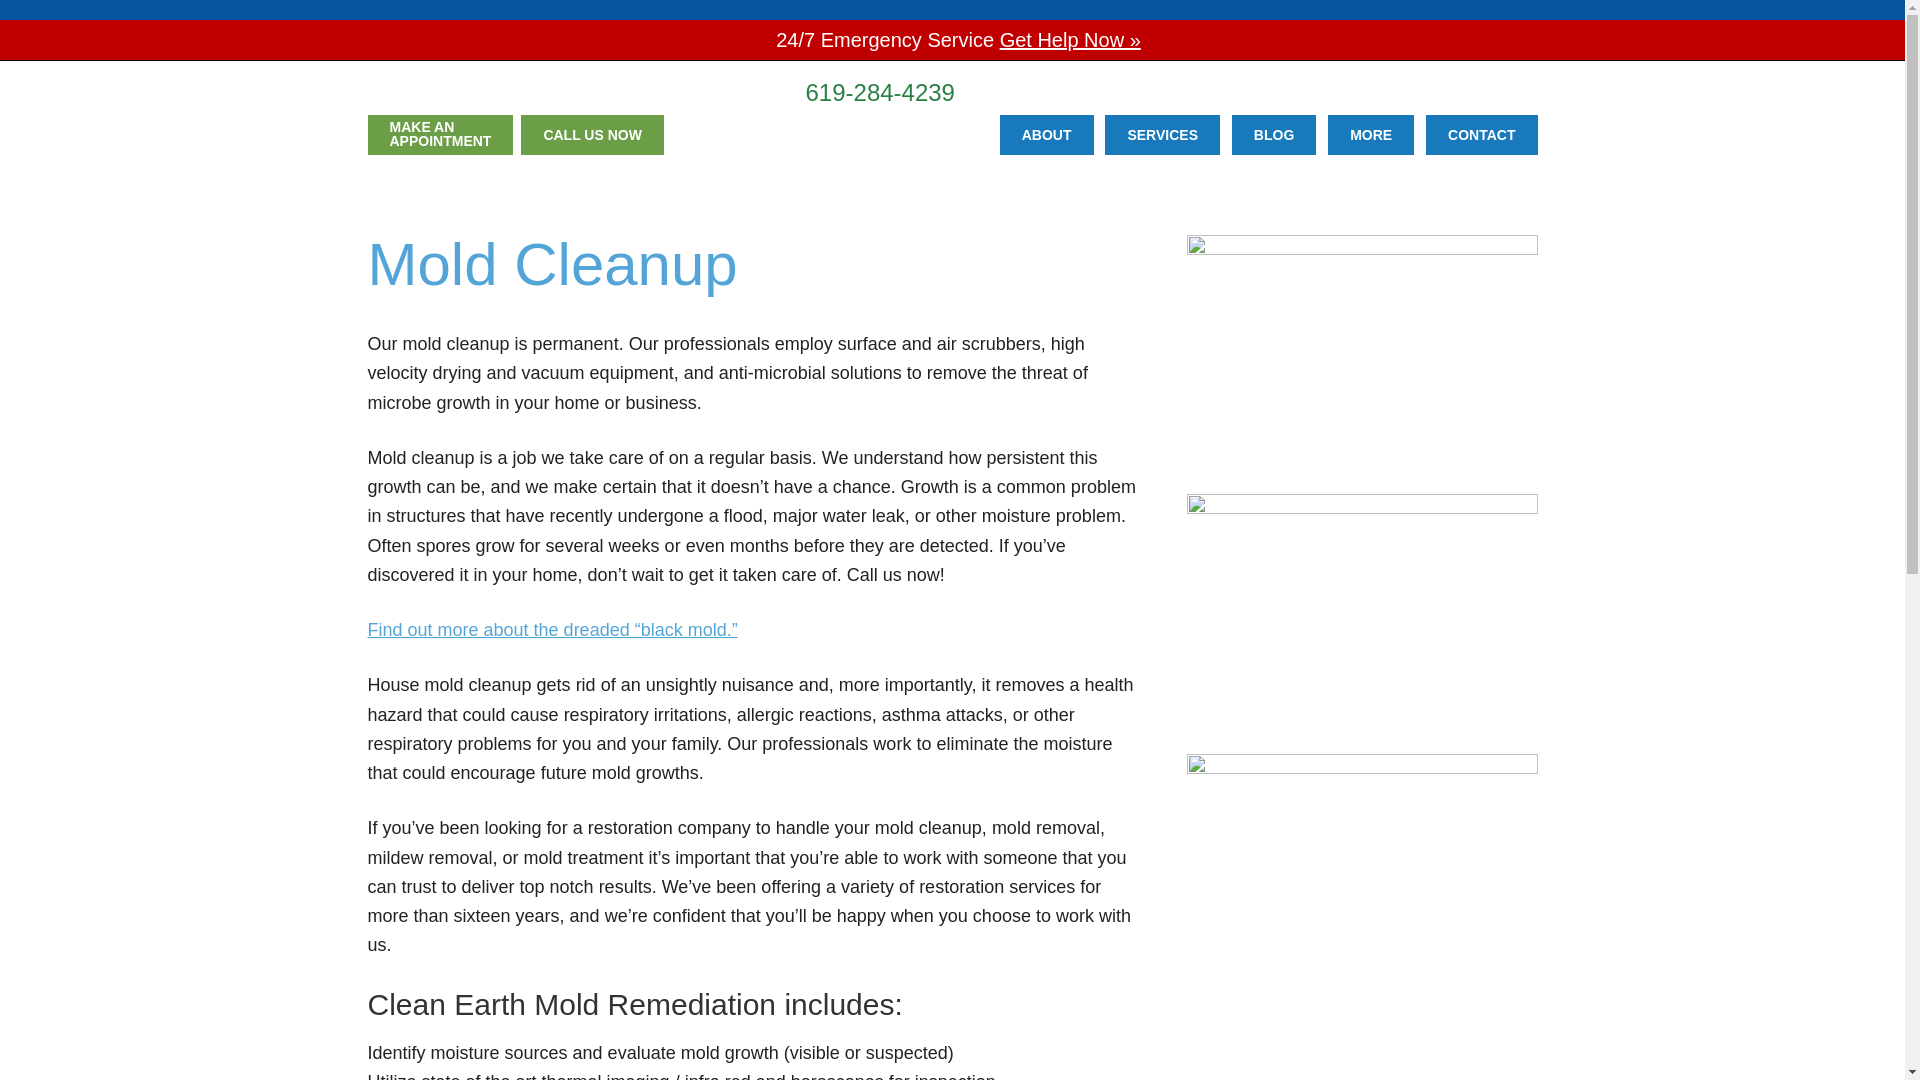 The height and width of the screenshot is (1080, 1920). I want to click on CLEAN EARTH RESTORATIONS, so click(592, 134).